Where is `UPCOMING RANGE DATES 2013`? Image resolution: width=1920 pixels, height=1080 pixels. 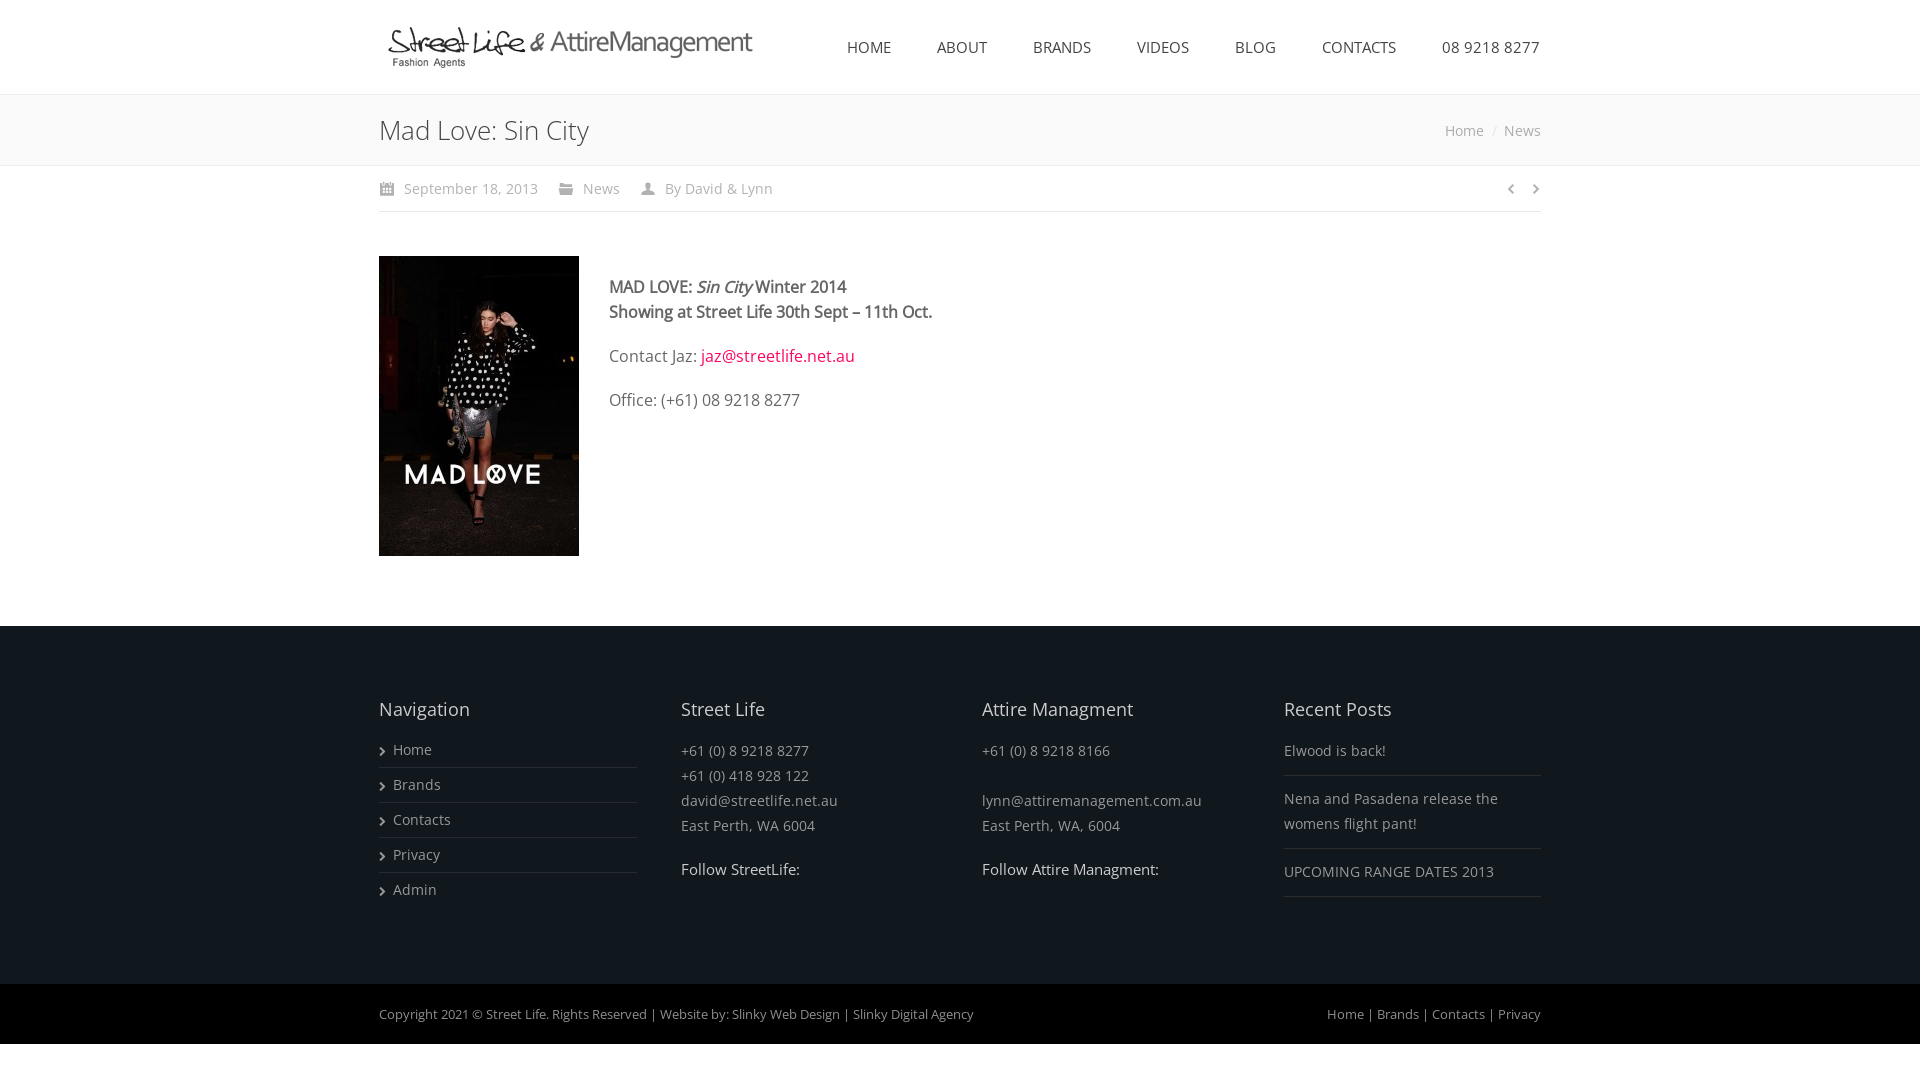
UPCOMING RANGE DATES 2013 is located at coordinates (1389, 872).